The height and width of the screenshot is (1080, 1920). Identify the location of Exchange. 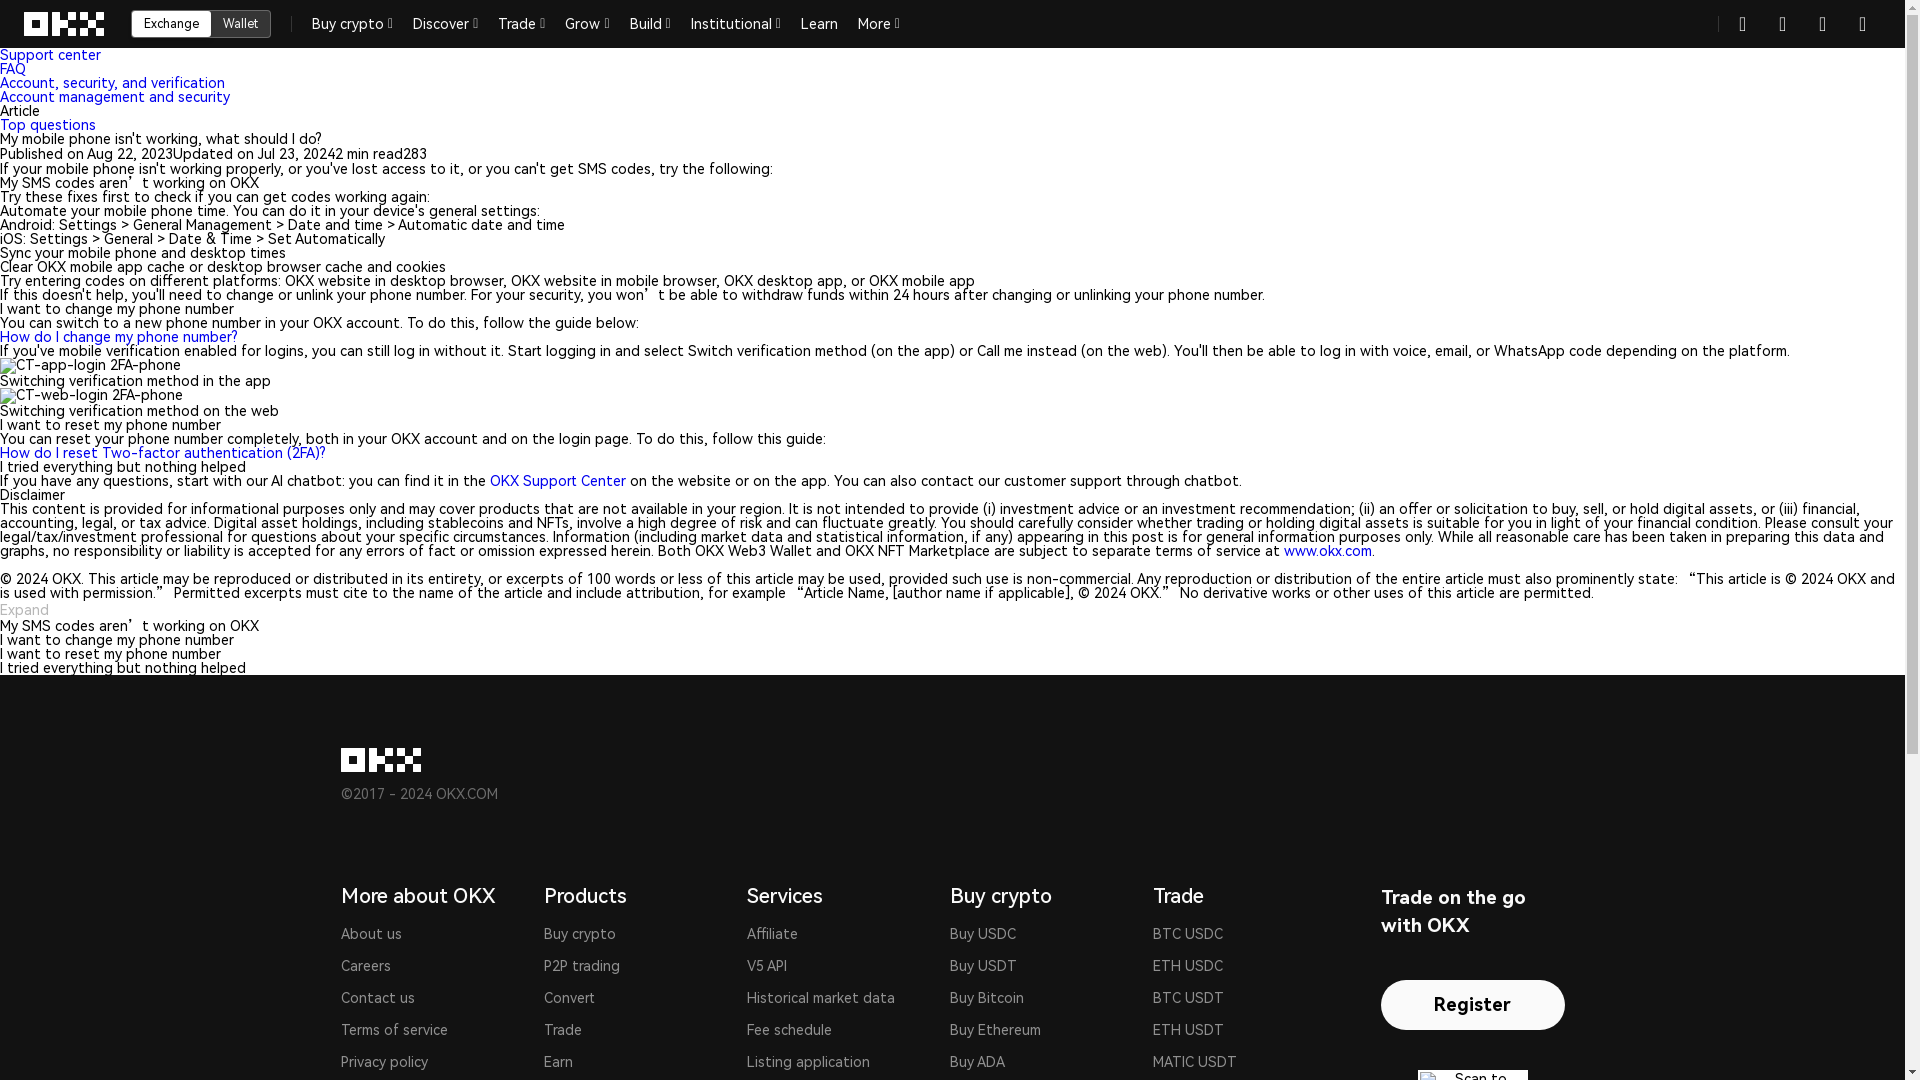
(172, 23).